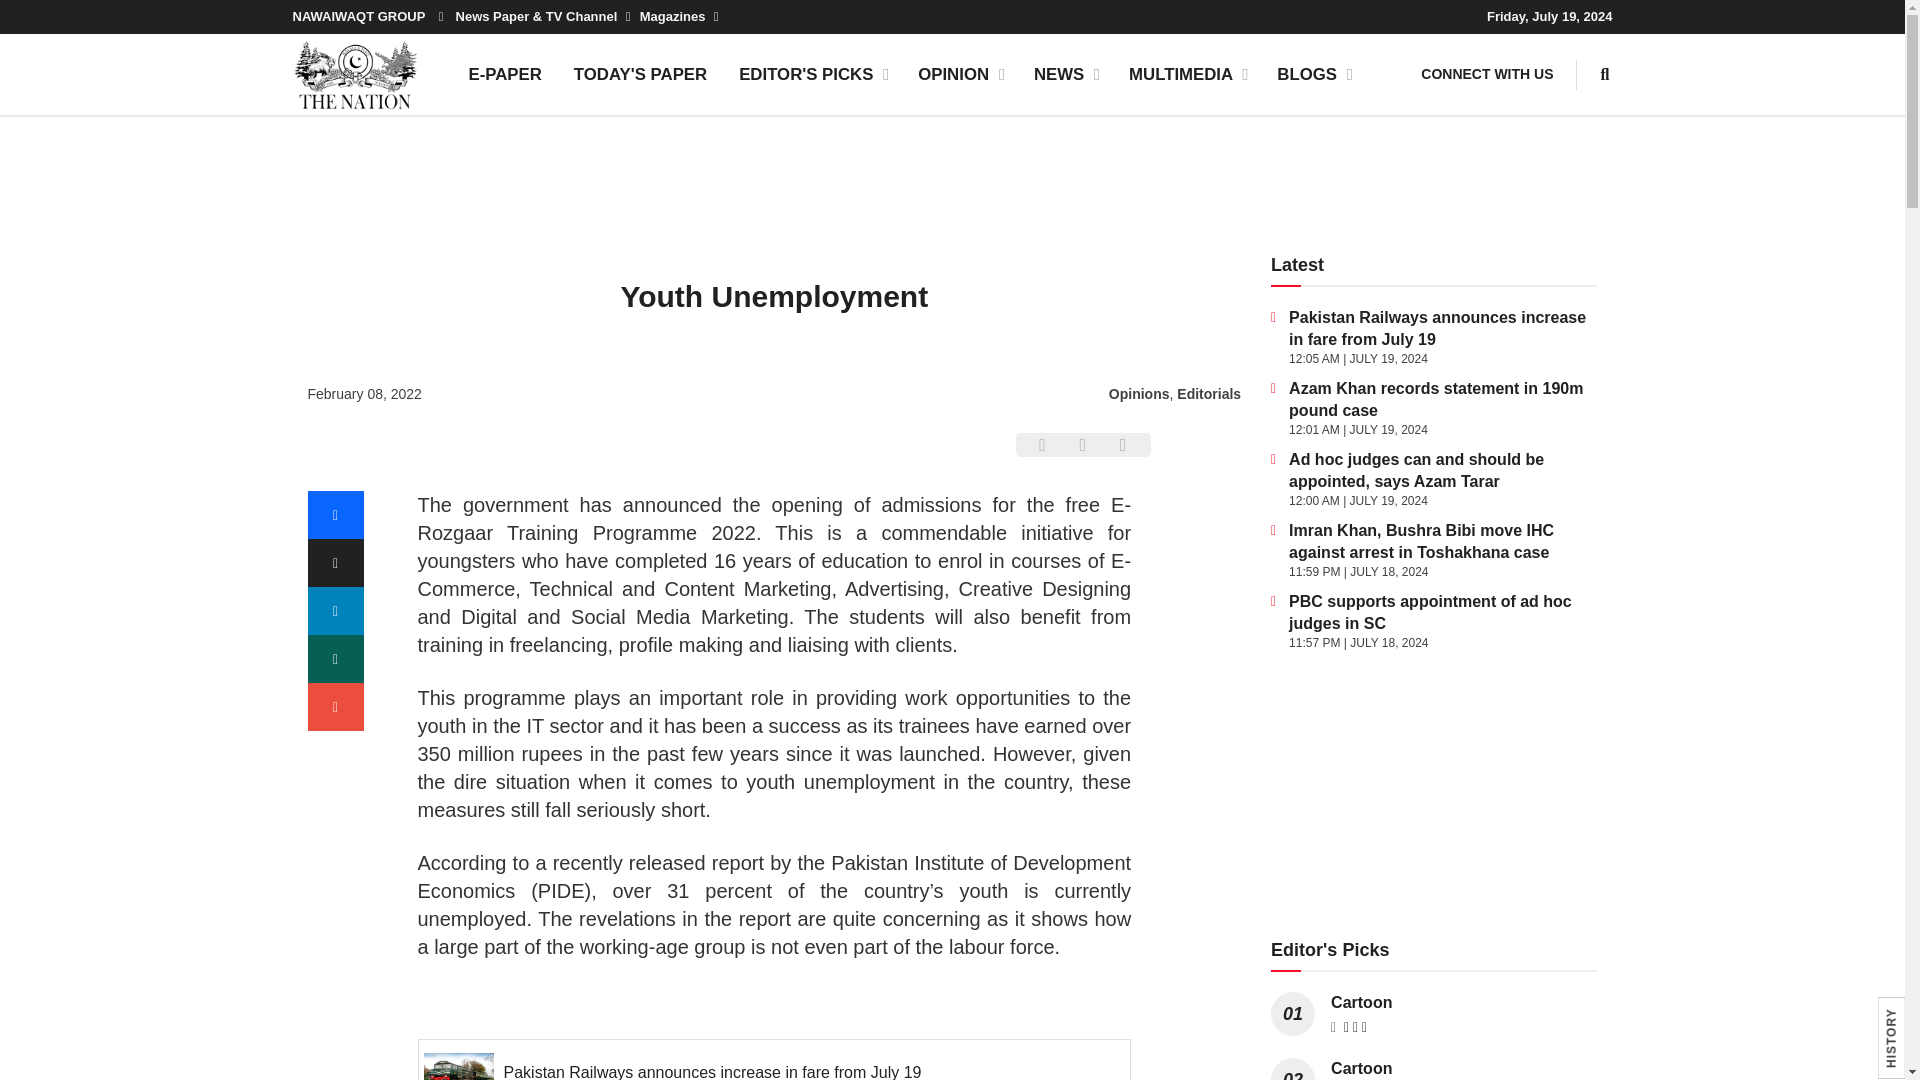  What do you see at coordinates (504, 74) in the screenshot?
I see `E-PAPER` at bounding box center [504, 74].